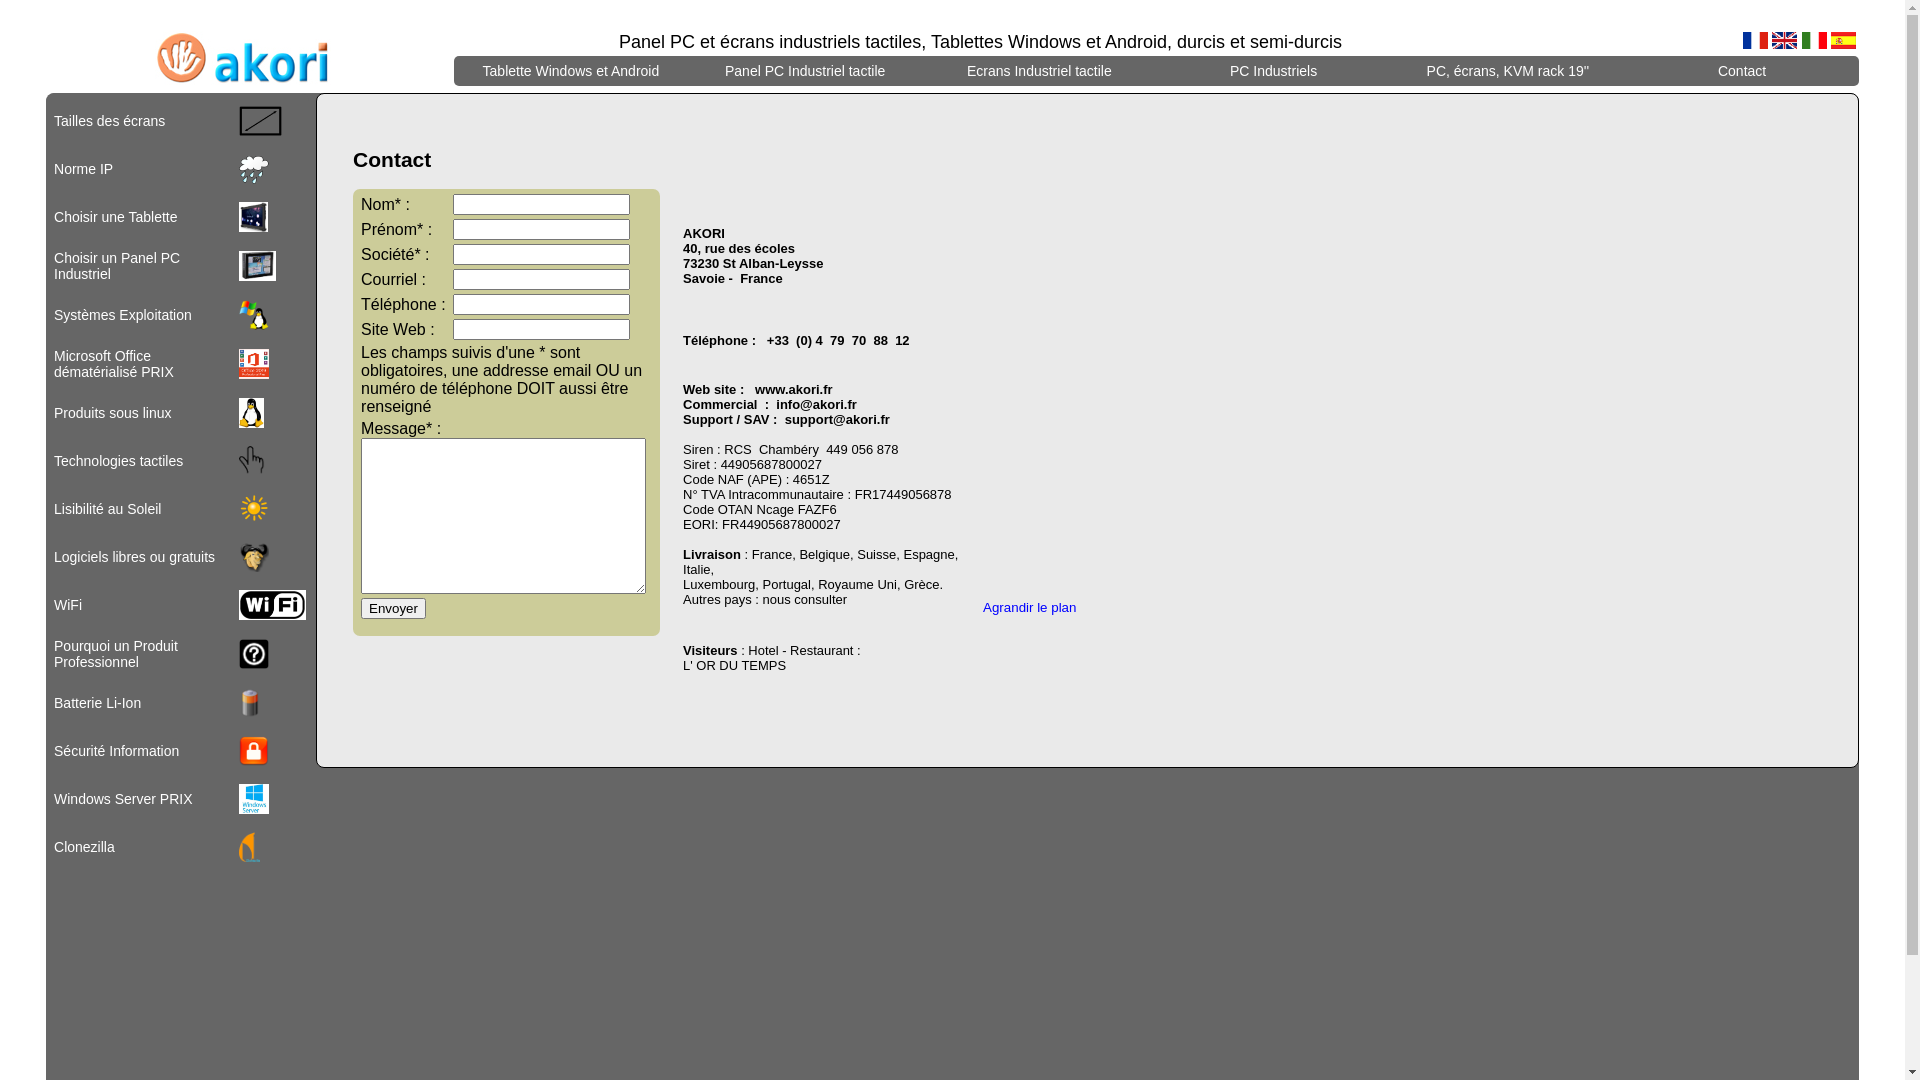  What do you see at coordinates (794, 390) in the screenshot?
I see `www.akori.fr` at bounding box center [794, 390].